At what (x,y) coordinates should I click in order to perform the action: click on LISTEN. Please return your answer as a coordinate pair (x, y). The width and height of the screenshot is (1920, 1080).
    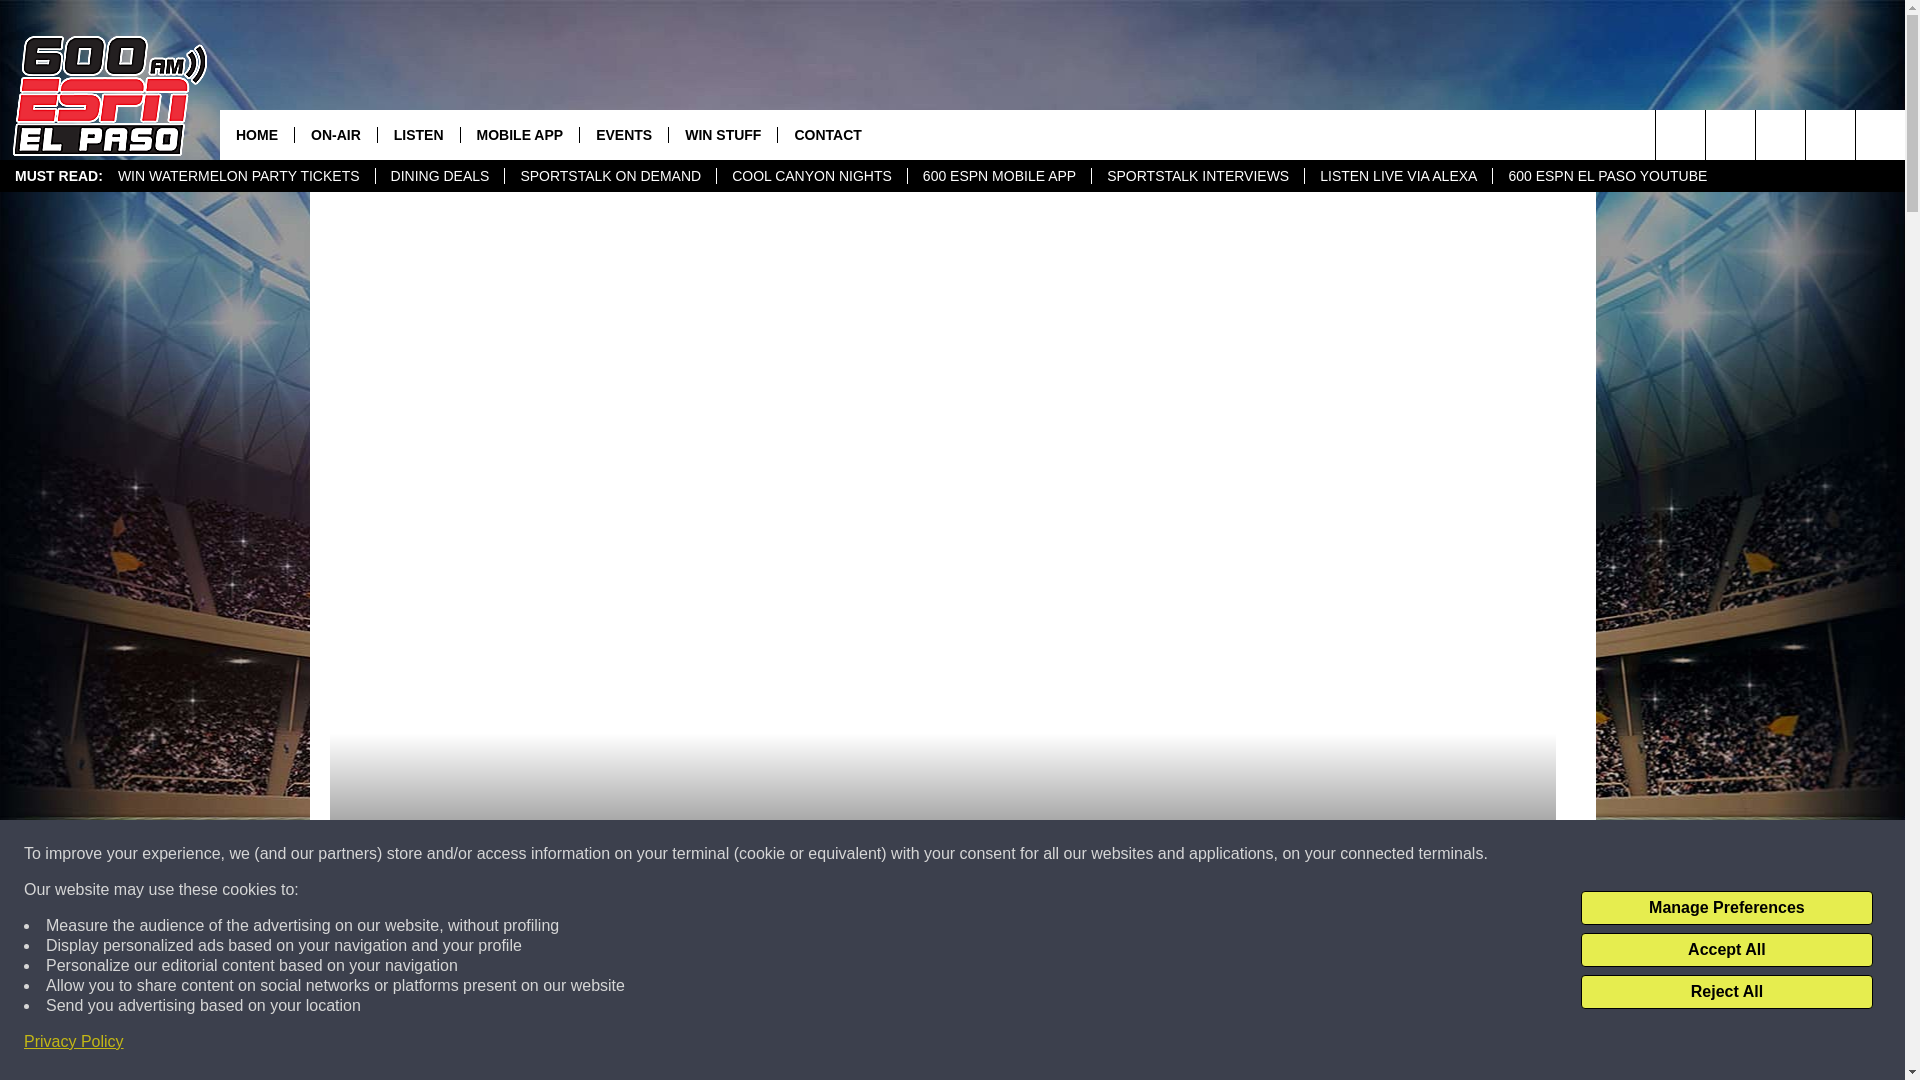
    Looking at the image, I should click on (418, 134).